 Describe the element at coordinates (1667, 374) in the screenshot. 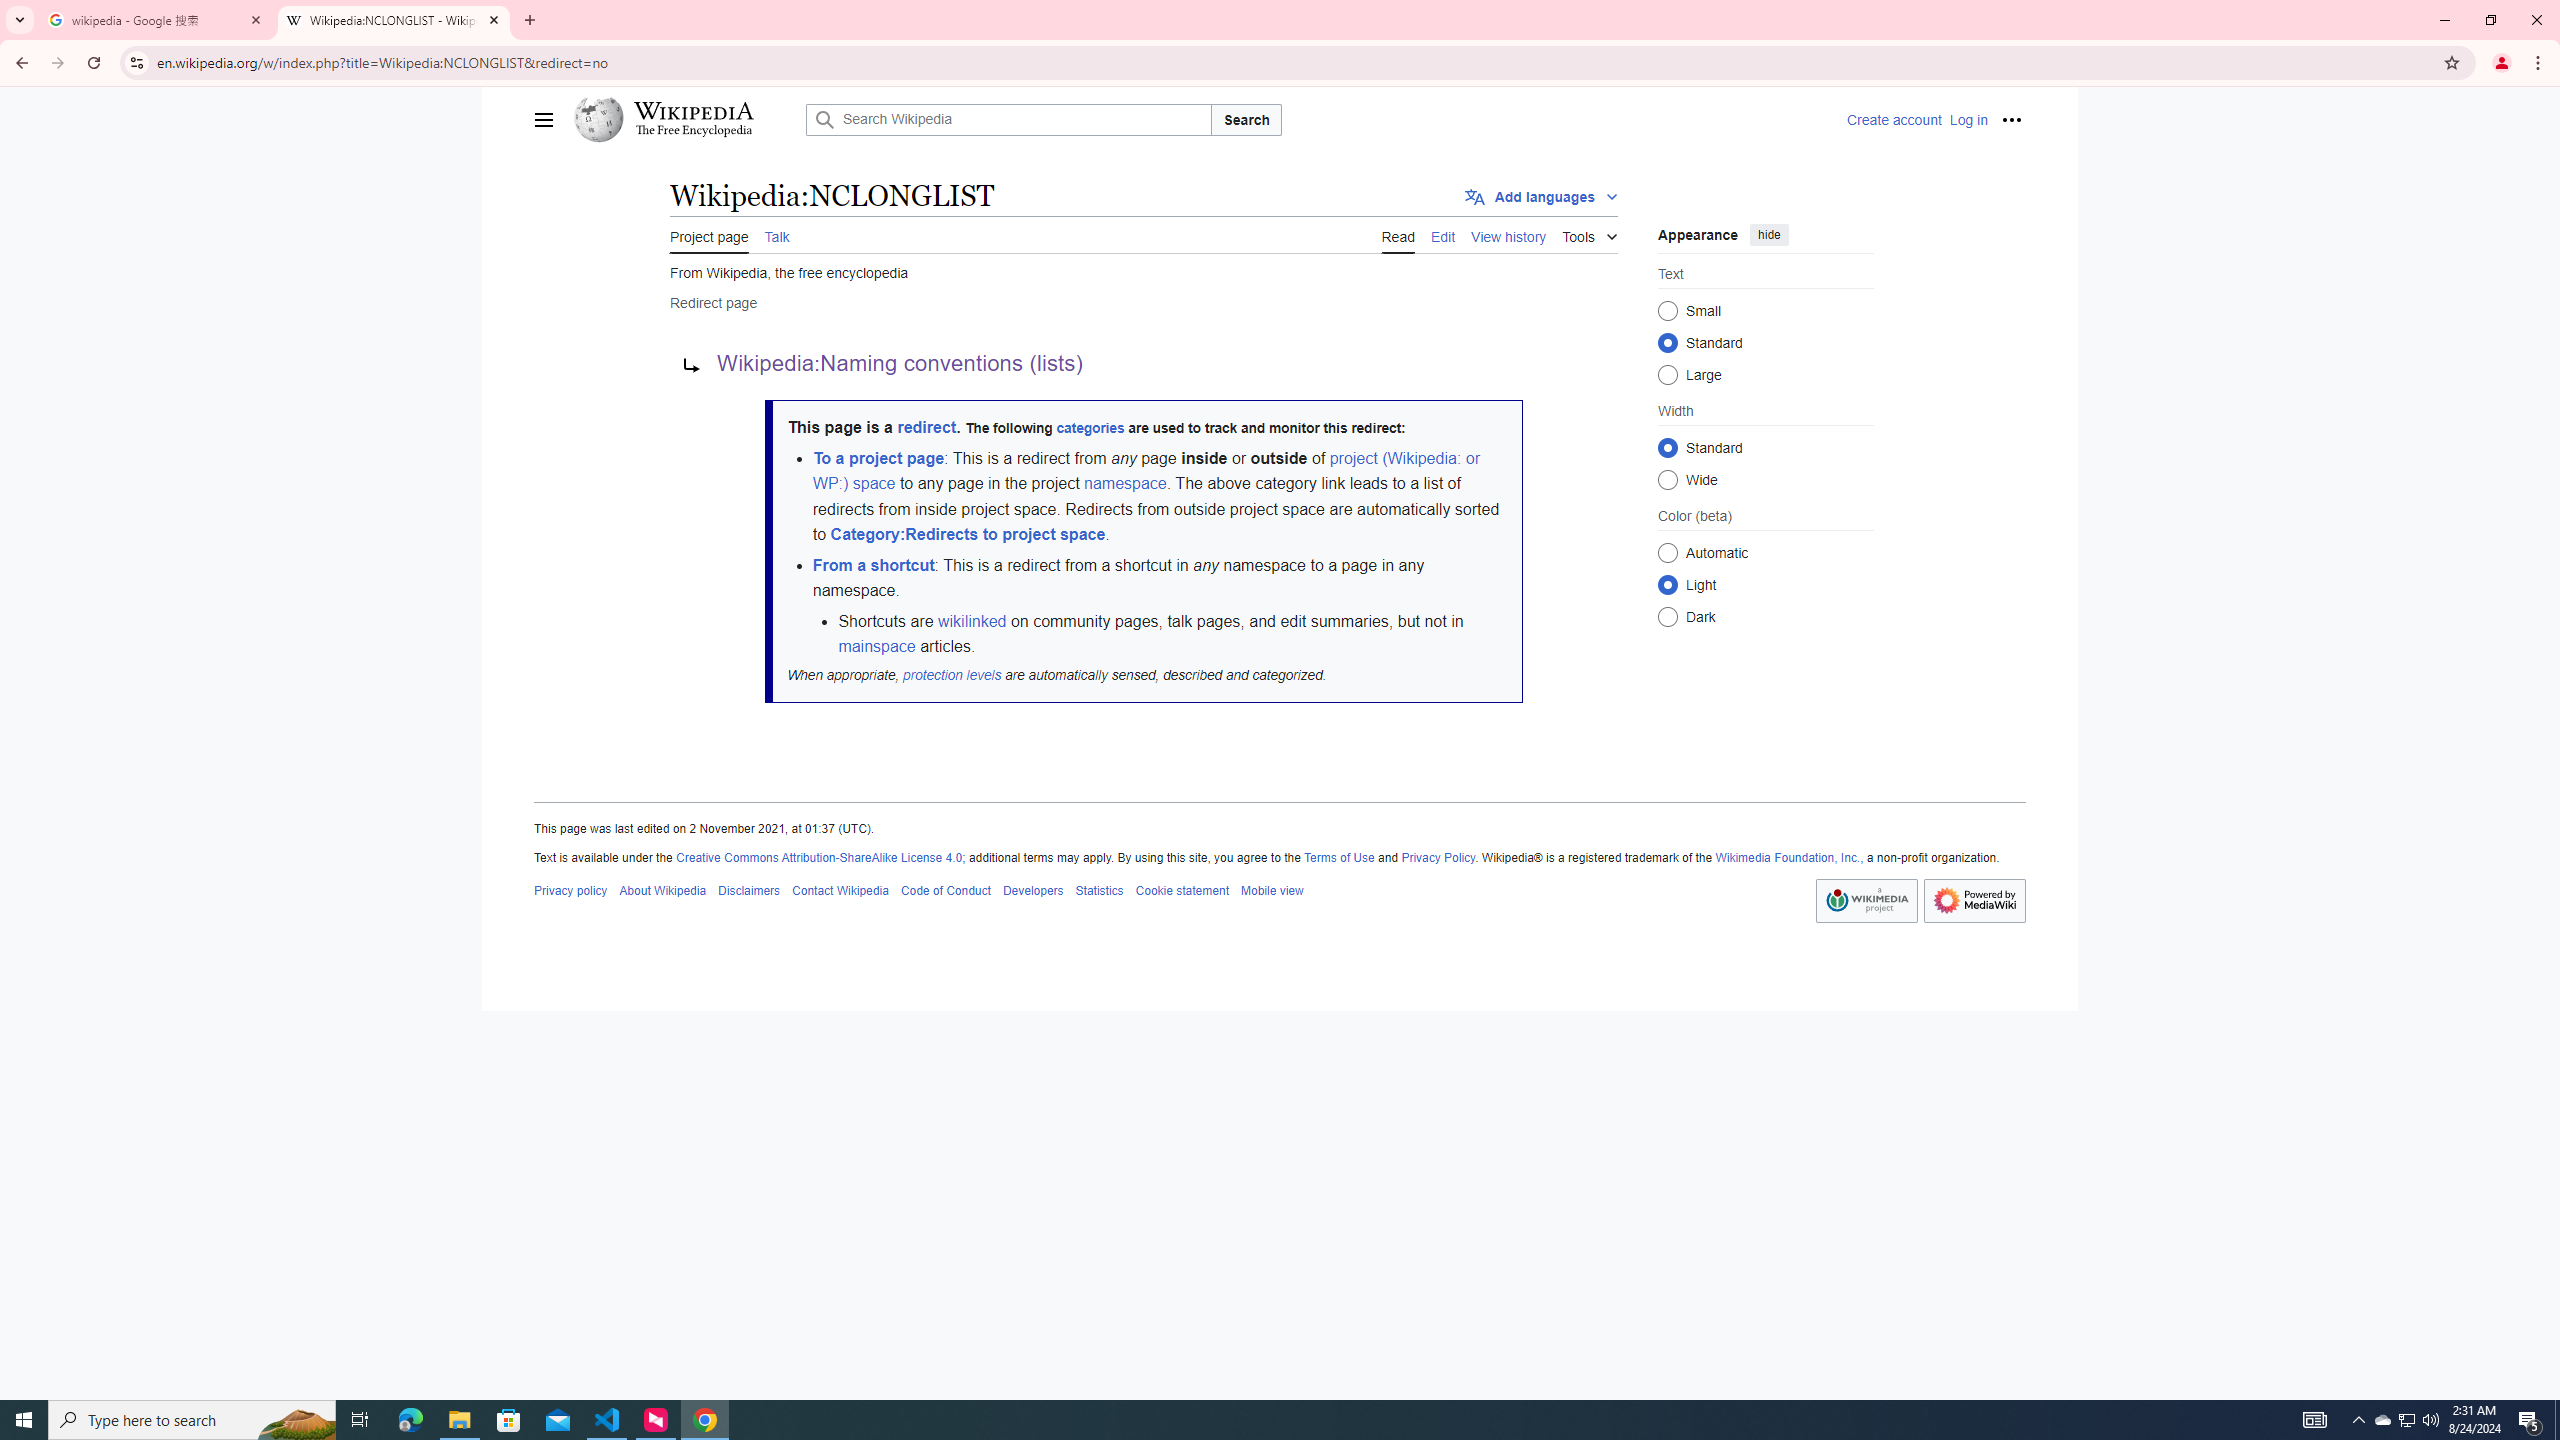

I see `Large` at that location.